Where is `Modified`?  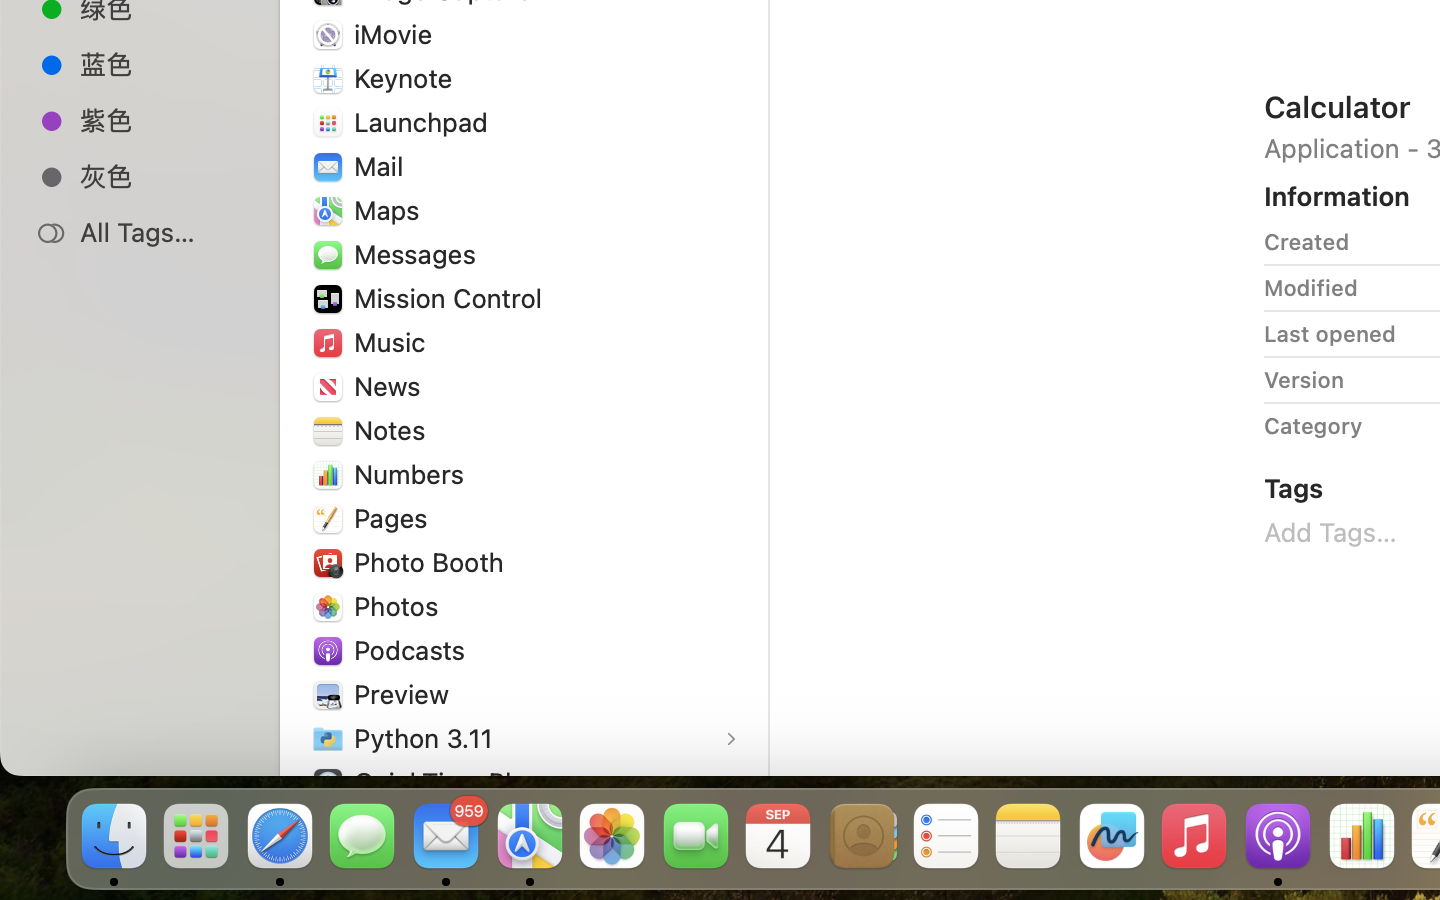 Modified is located at coordinates (1311, 288).